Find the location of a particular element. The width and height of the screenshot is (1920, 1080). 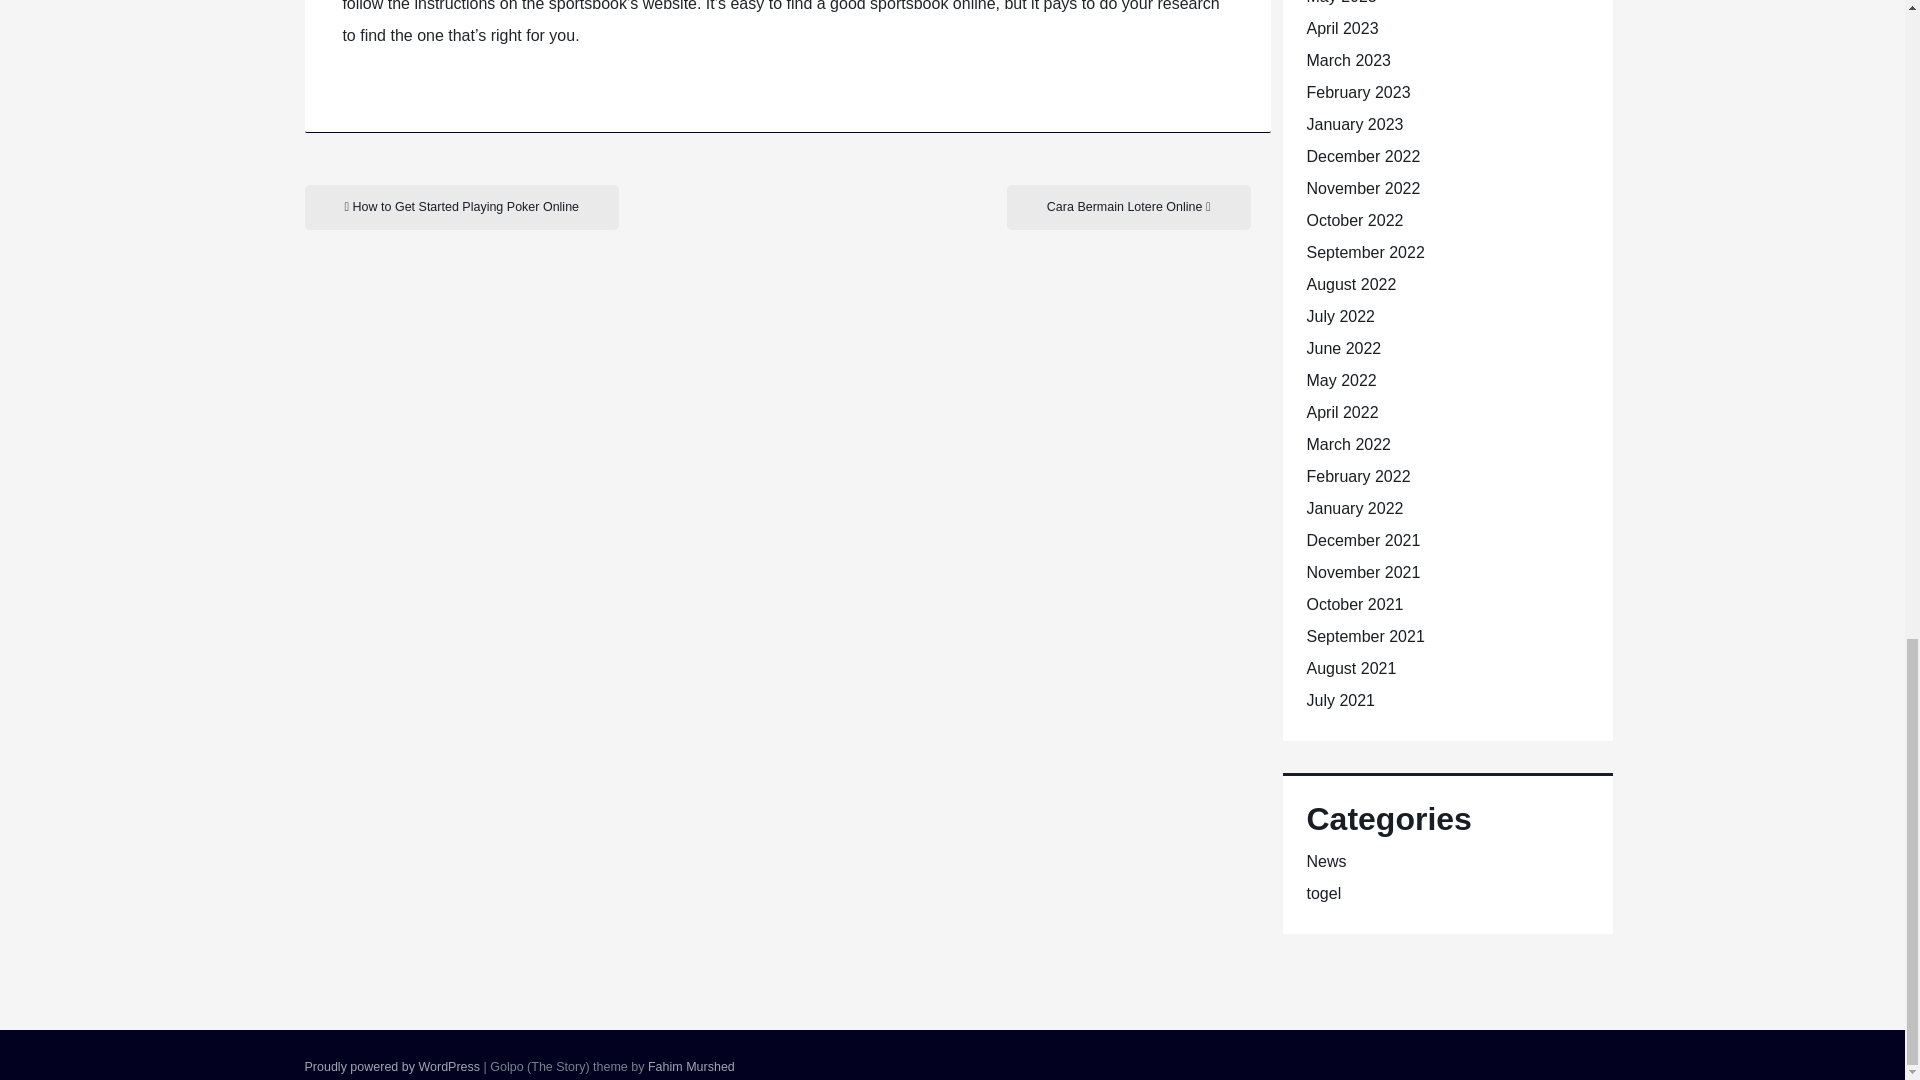

February 2023 is located at coordinates (1357, 92).